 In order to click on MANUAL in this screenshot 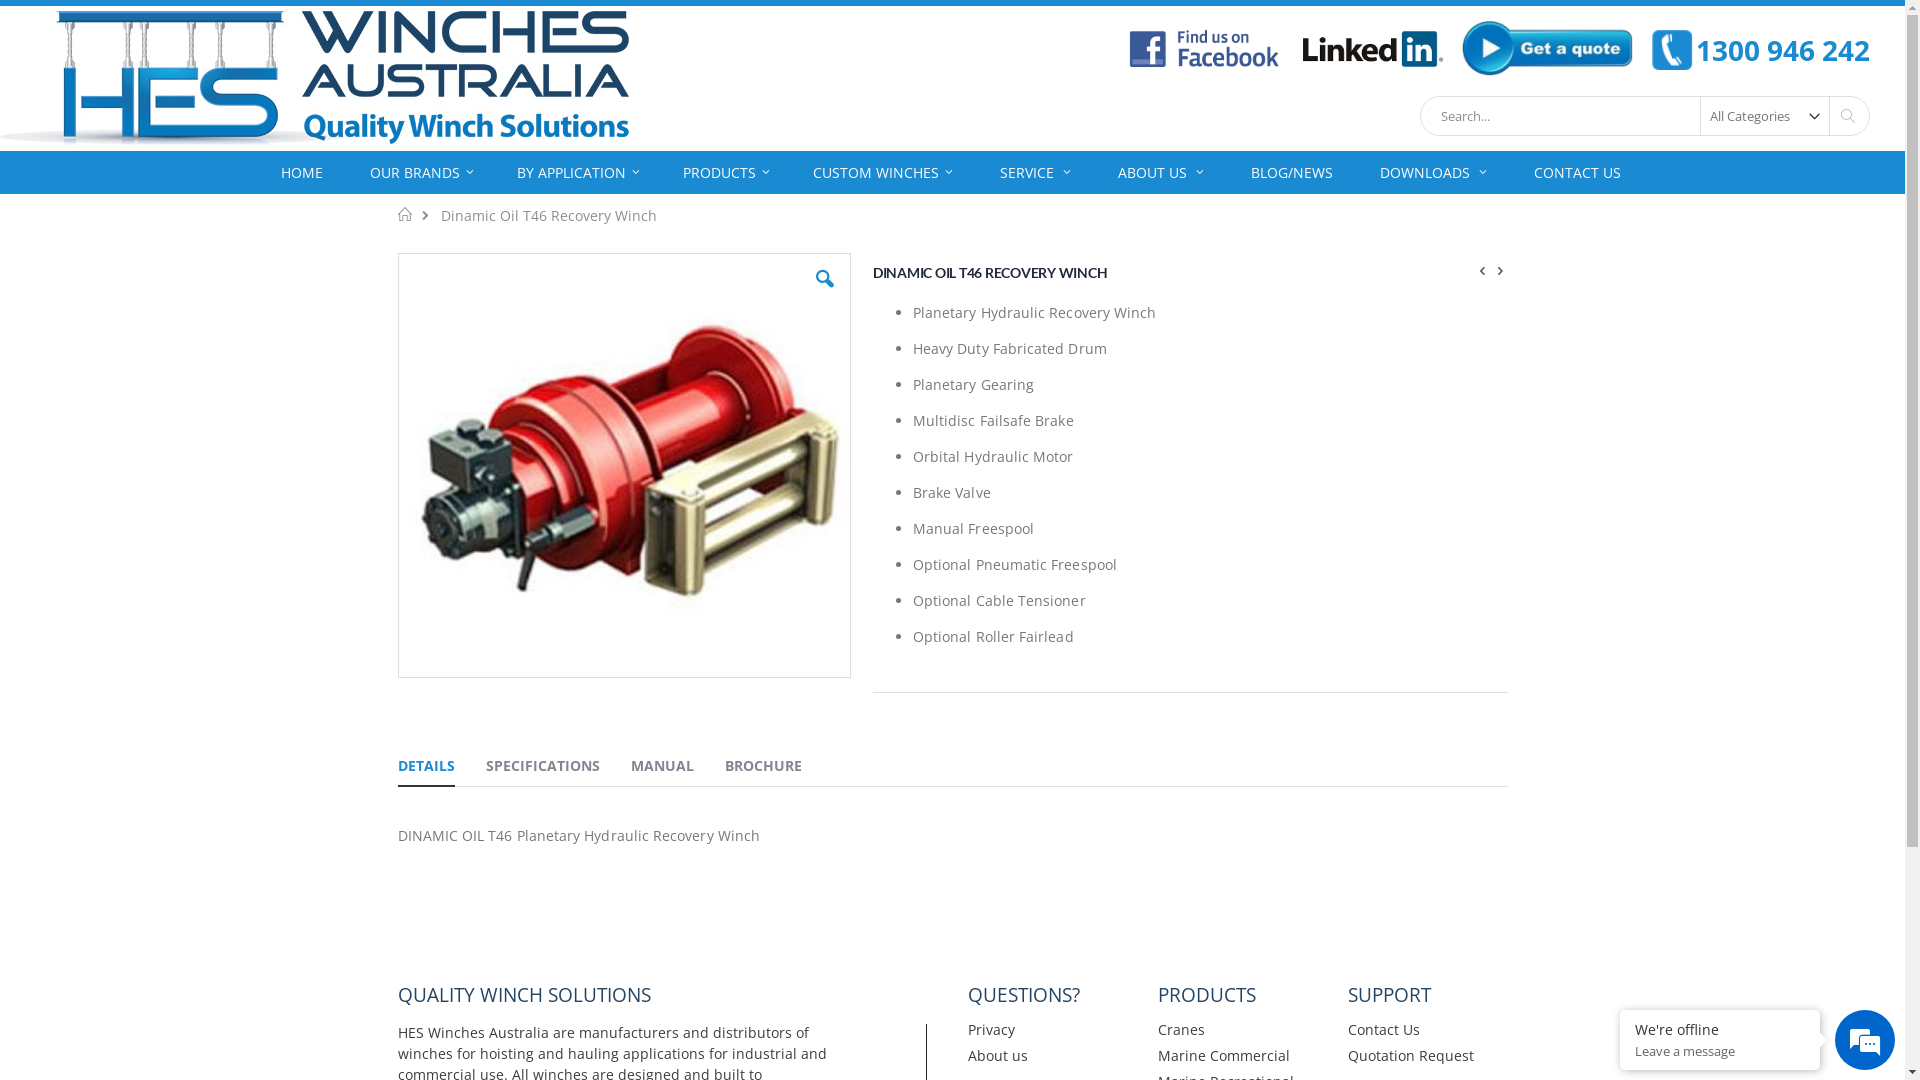, I will do `click(662, 769)`.